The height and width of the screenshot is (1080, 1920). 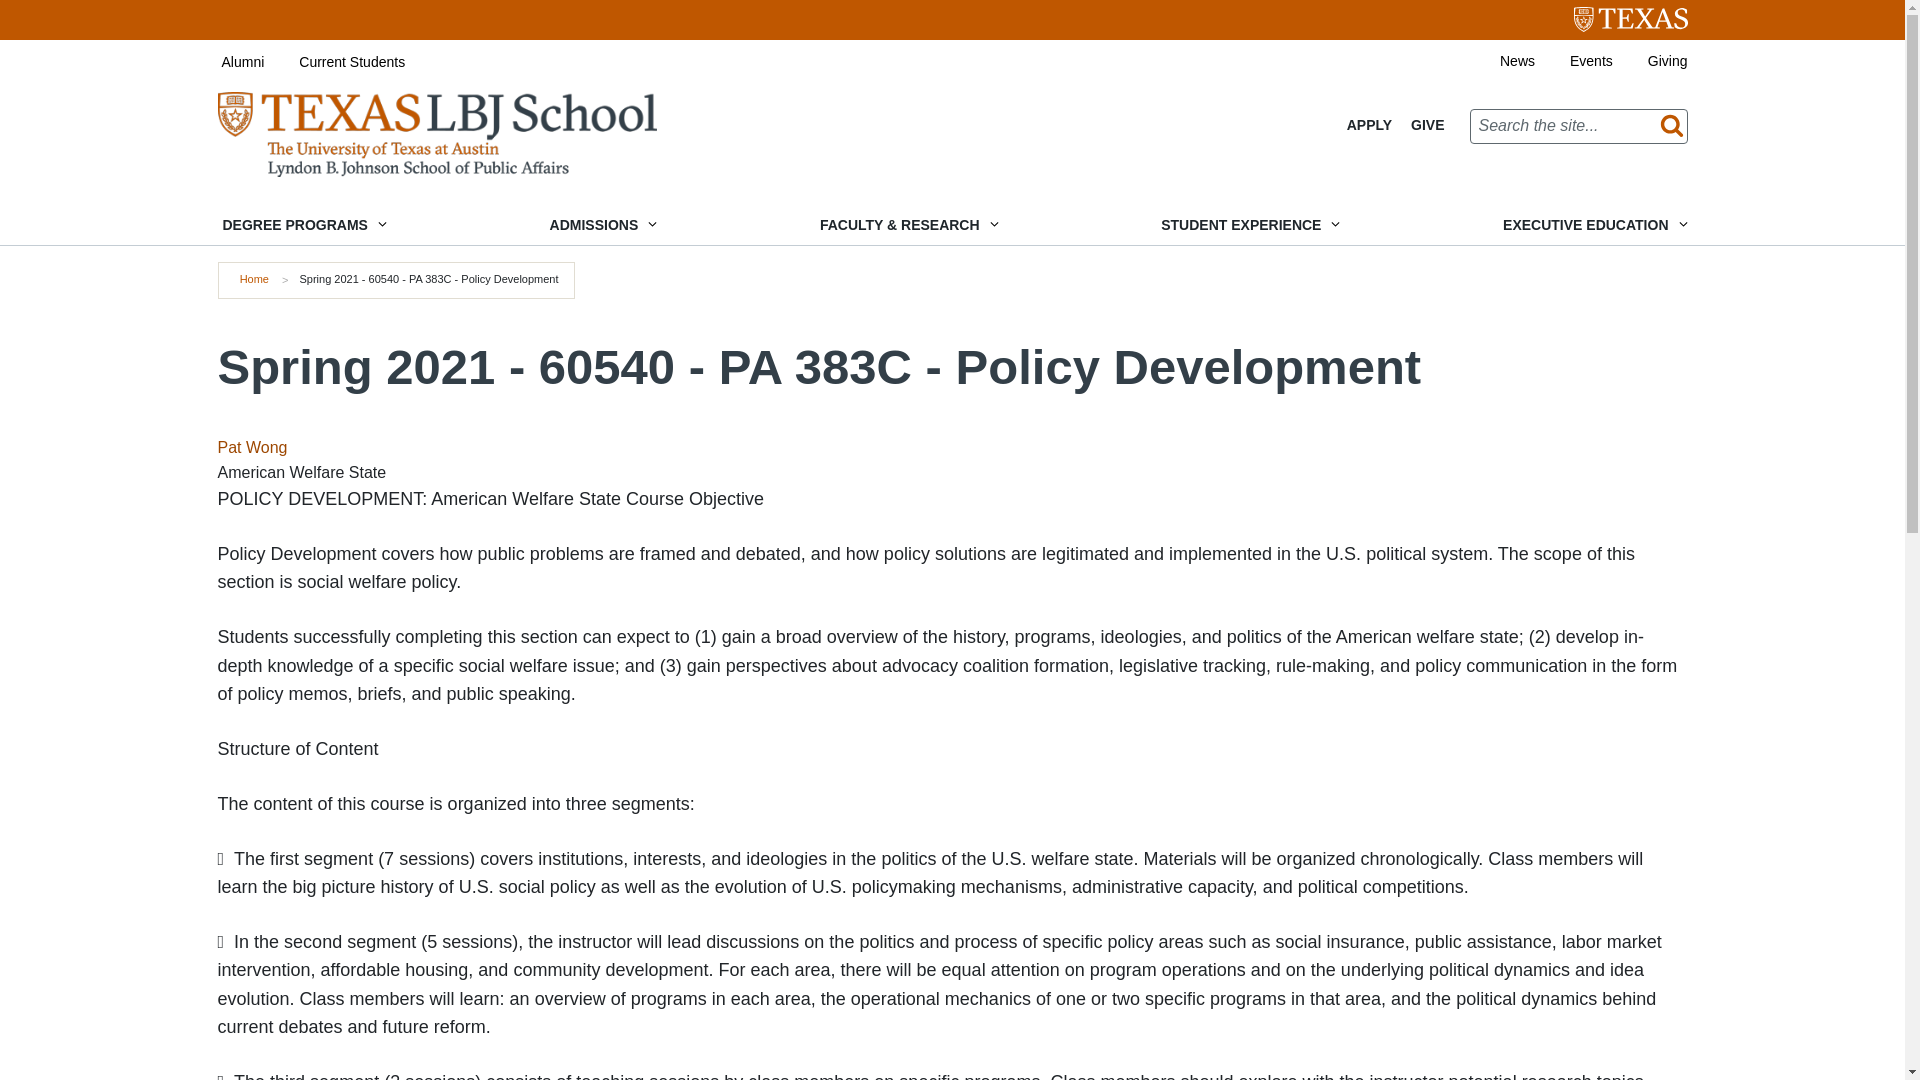 I want to click on ADMISSIONS, so click(x=602, y=226).